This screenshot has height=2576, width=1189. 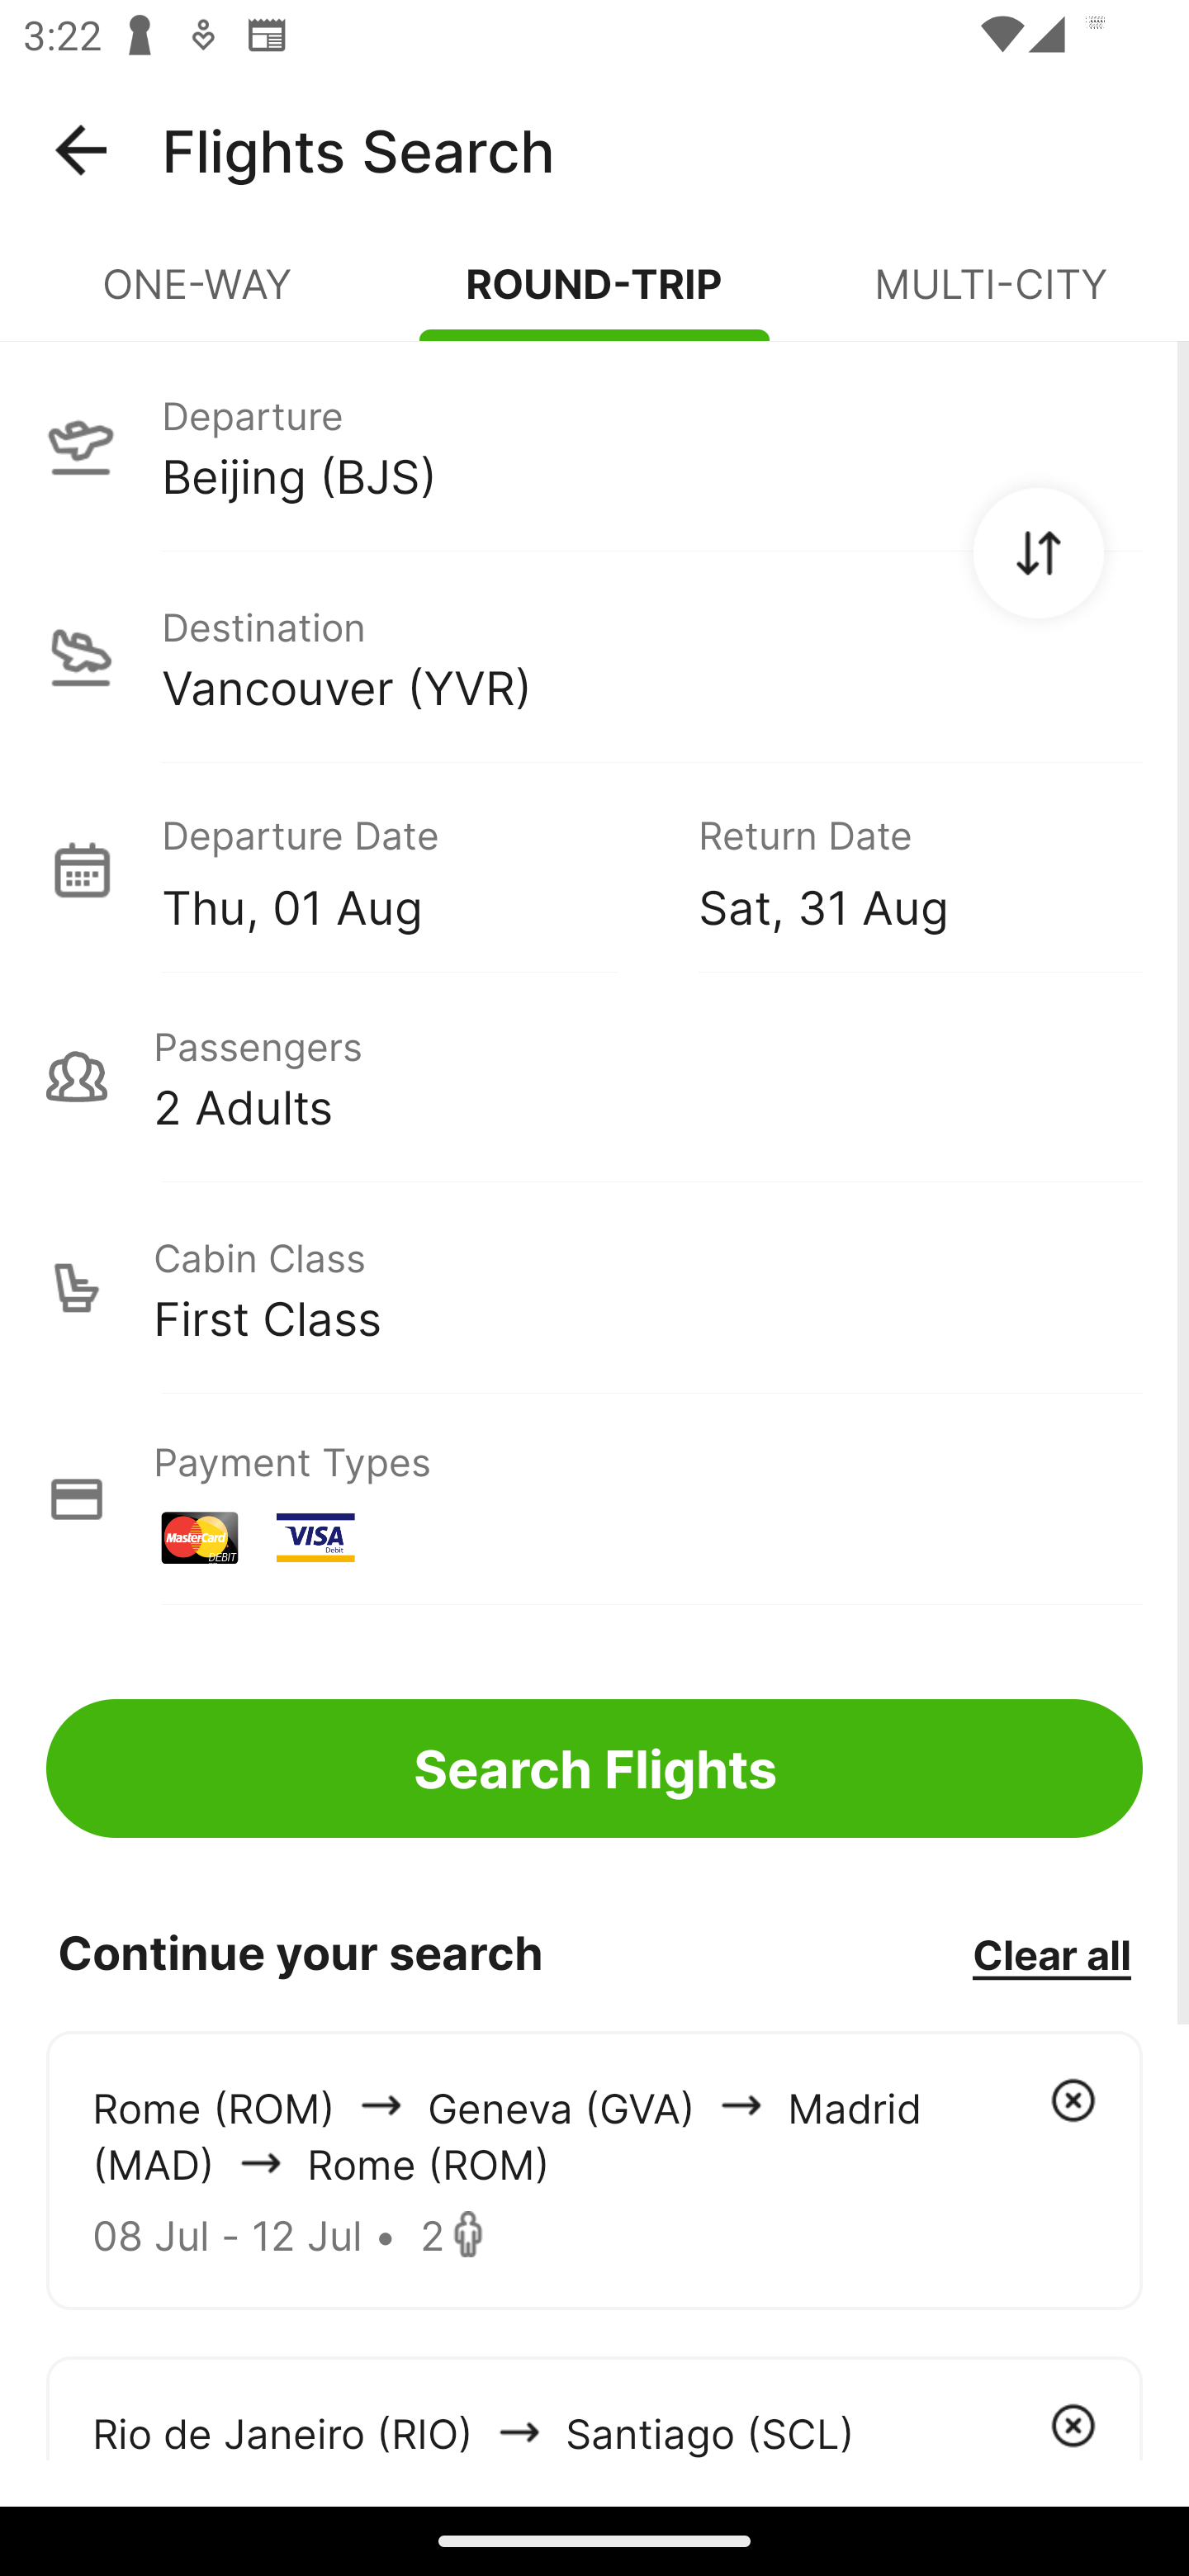 I want to click on Rio de Janeiro (RIO)  arrowIcon  Santiago (SCL), so click(x=594, y=2408).